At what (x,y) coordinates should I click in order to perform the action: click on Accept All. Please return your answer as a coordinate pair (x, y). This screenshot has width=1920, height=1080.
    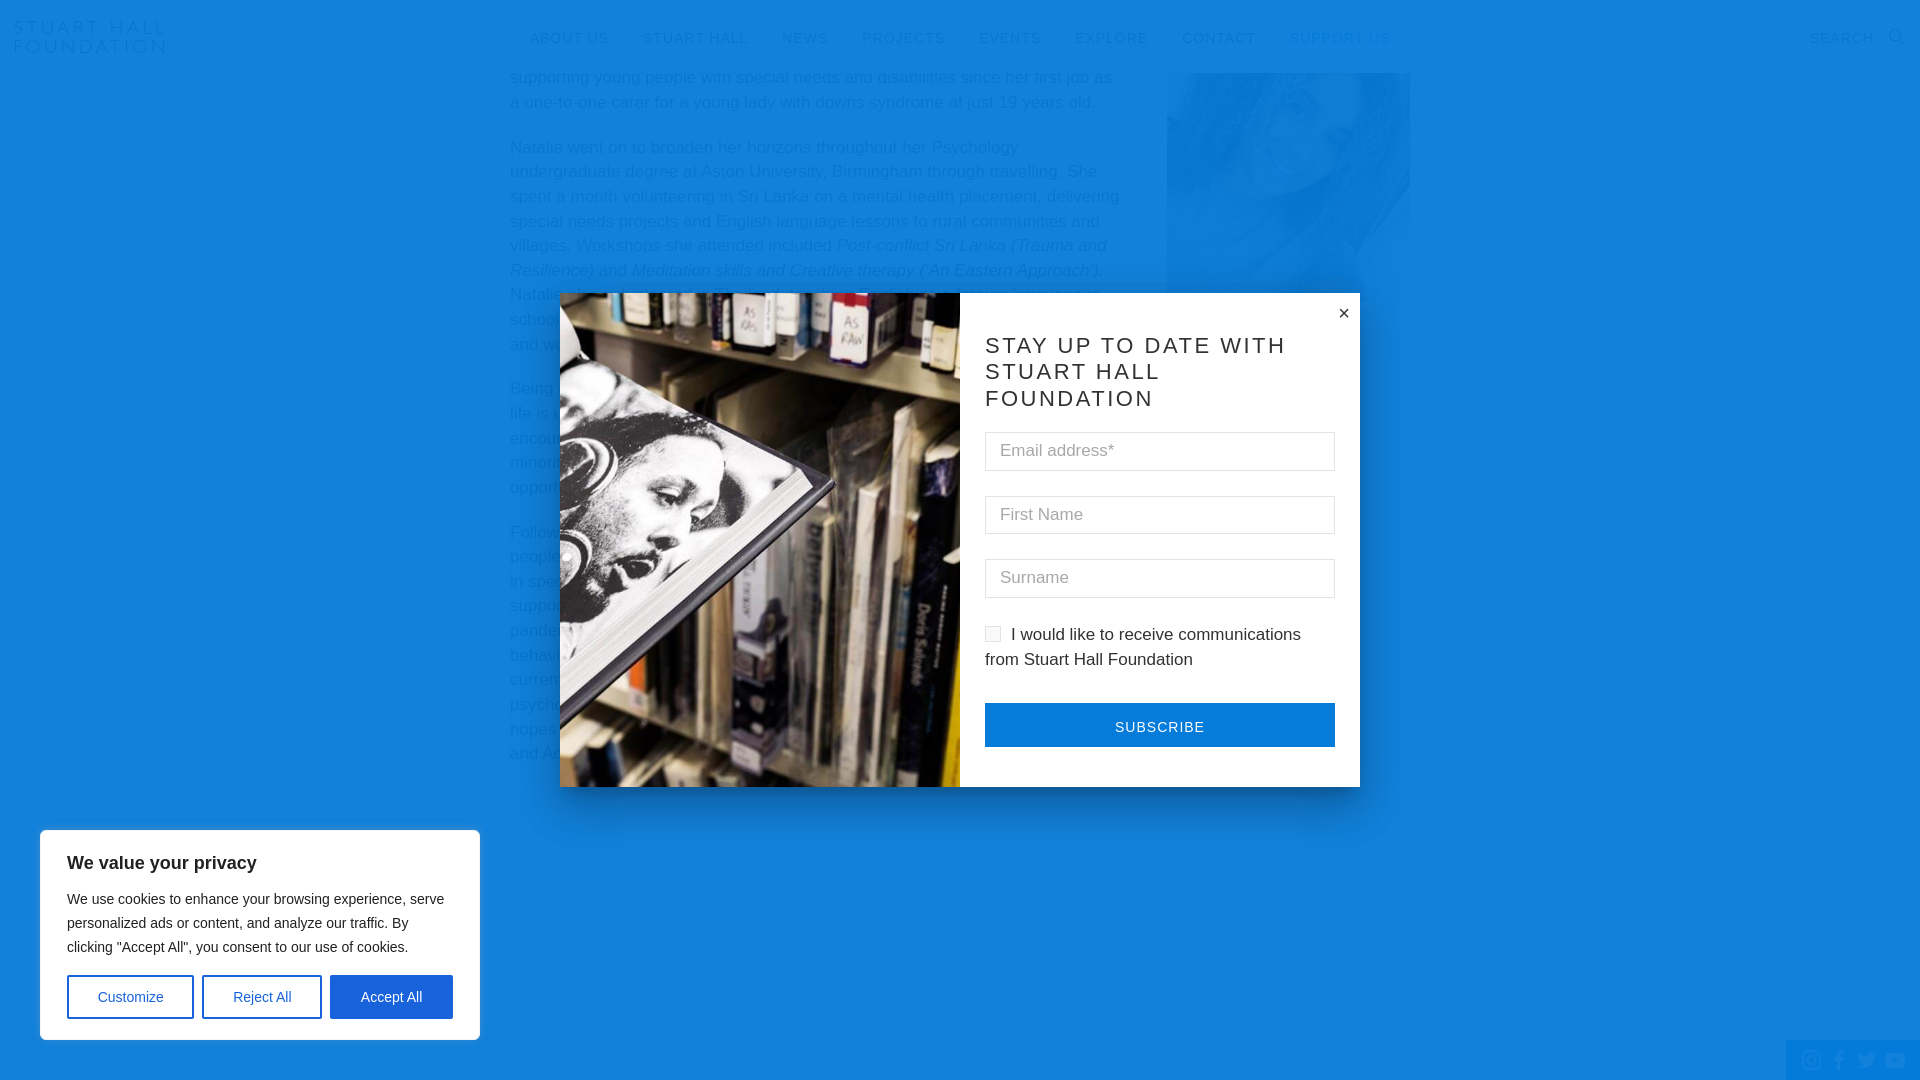
    Looking at the image, I should click on (392, 690).